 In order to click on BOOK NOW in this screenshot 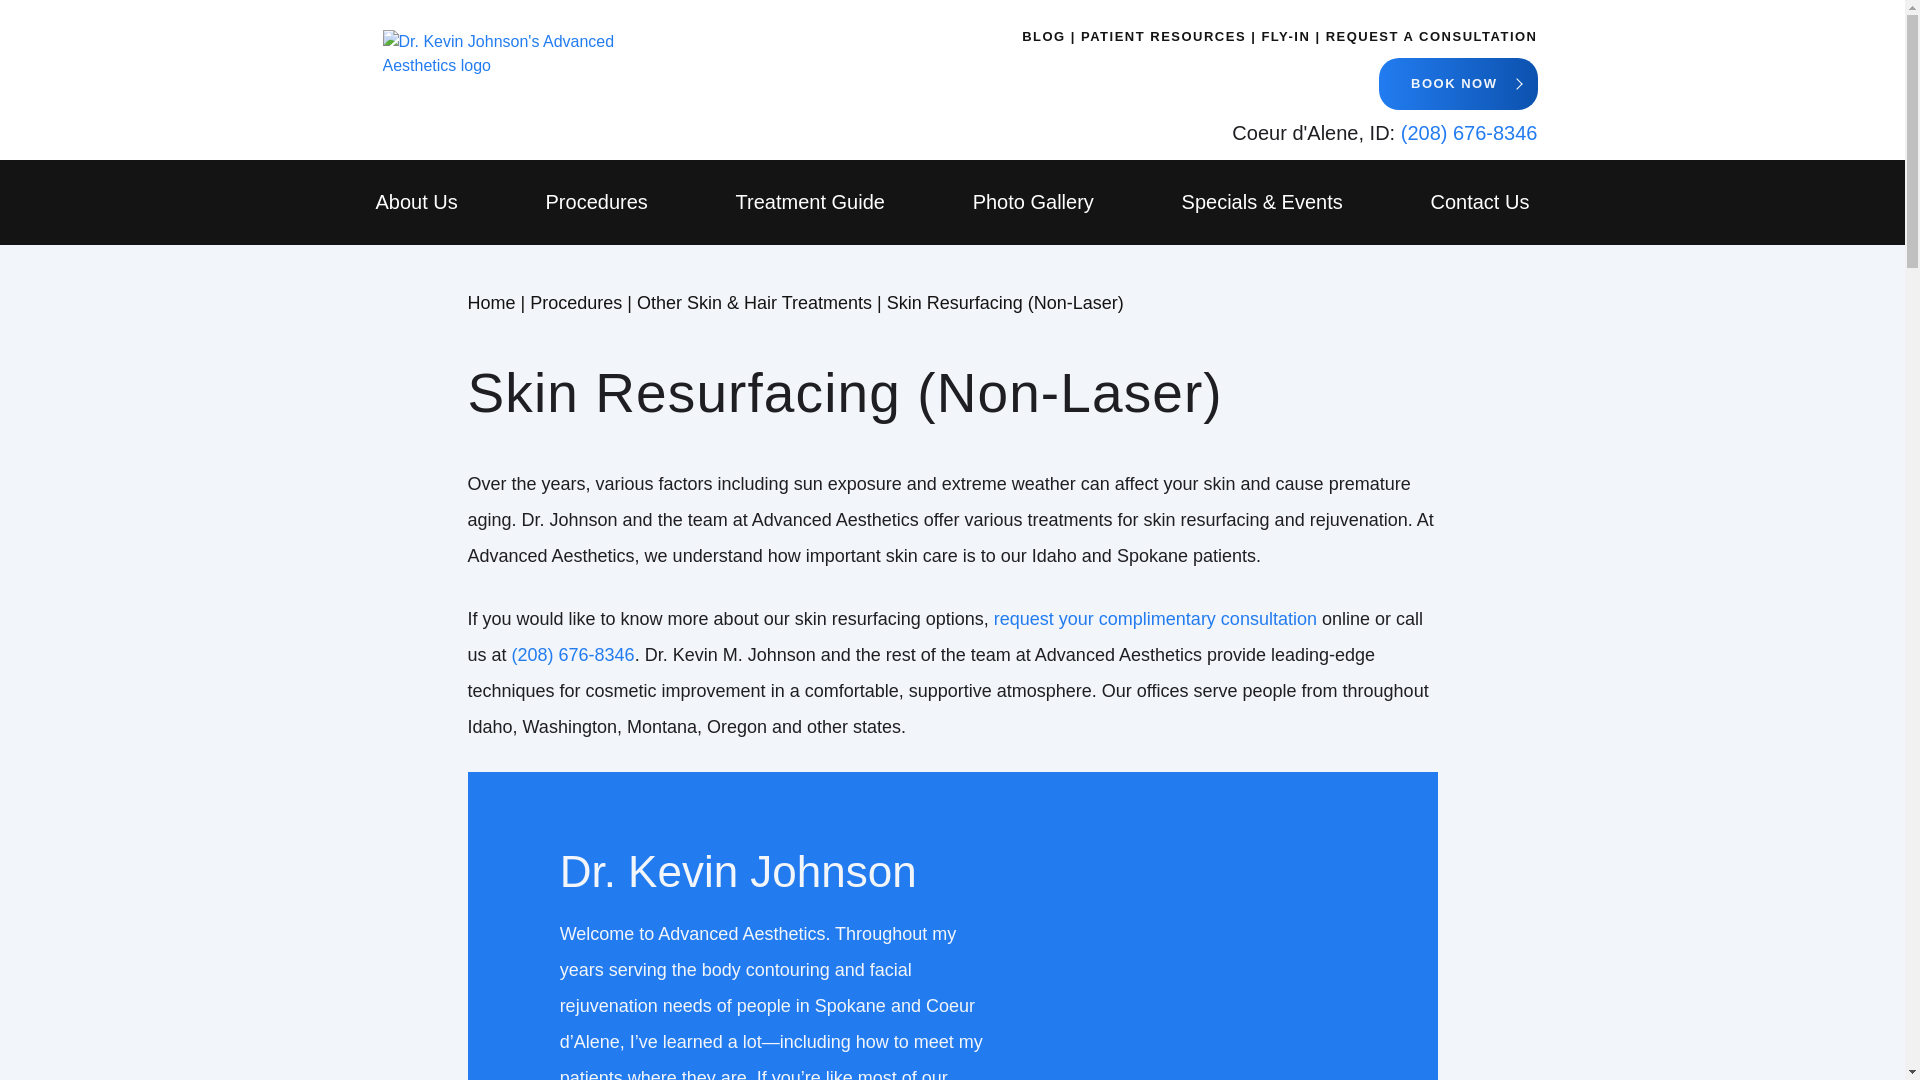, I will do `click(1458, 84)`.